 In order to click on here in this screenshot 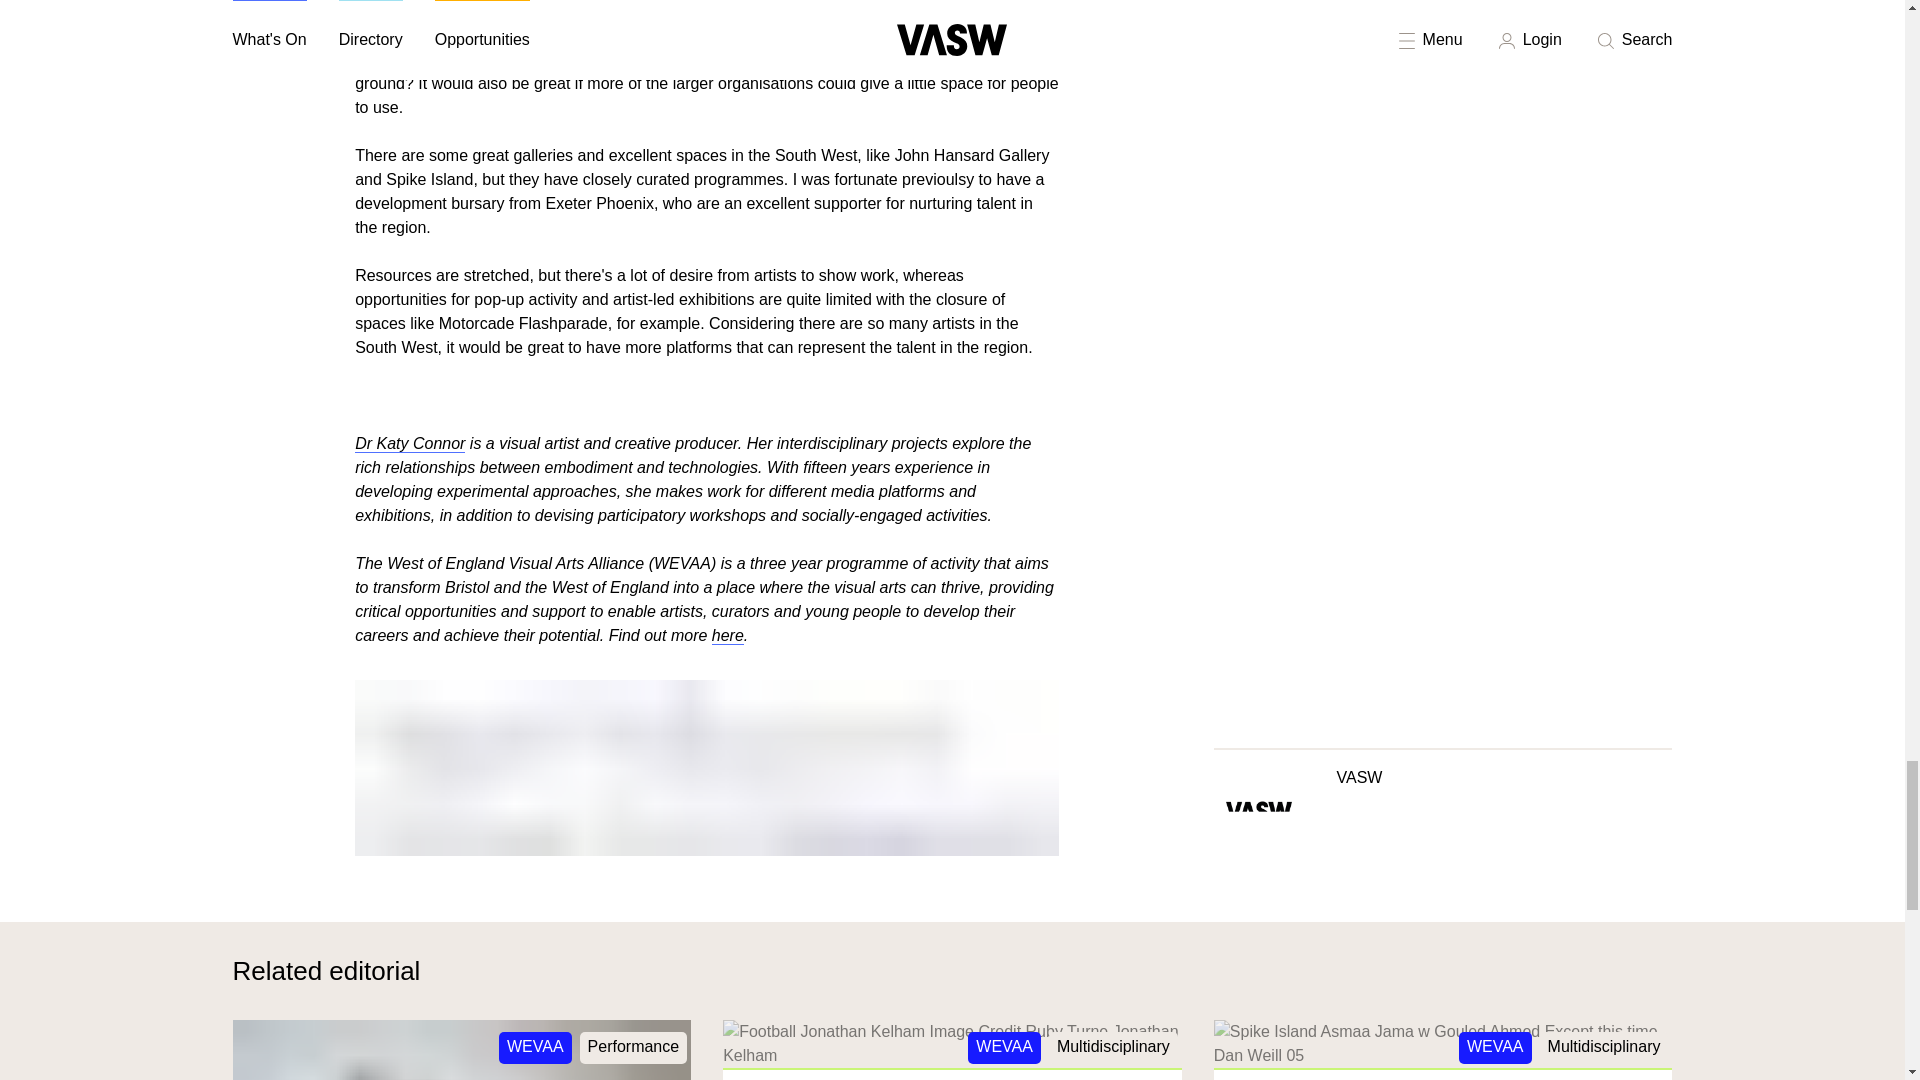, I will do `click(728, 636)`.